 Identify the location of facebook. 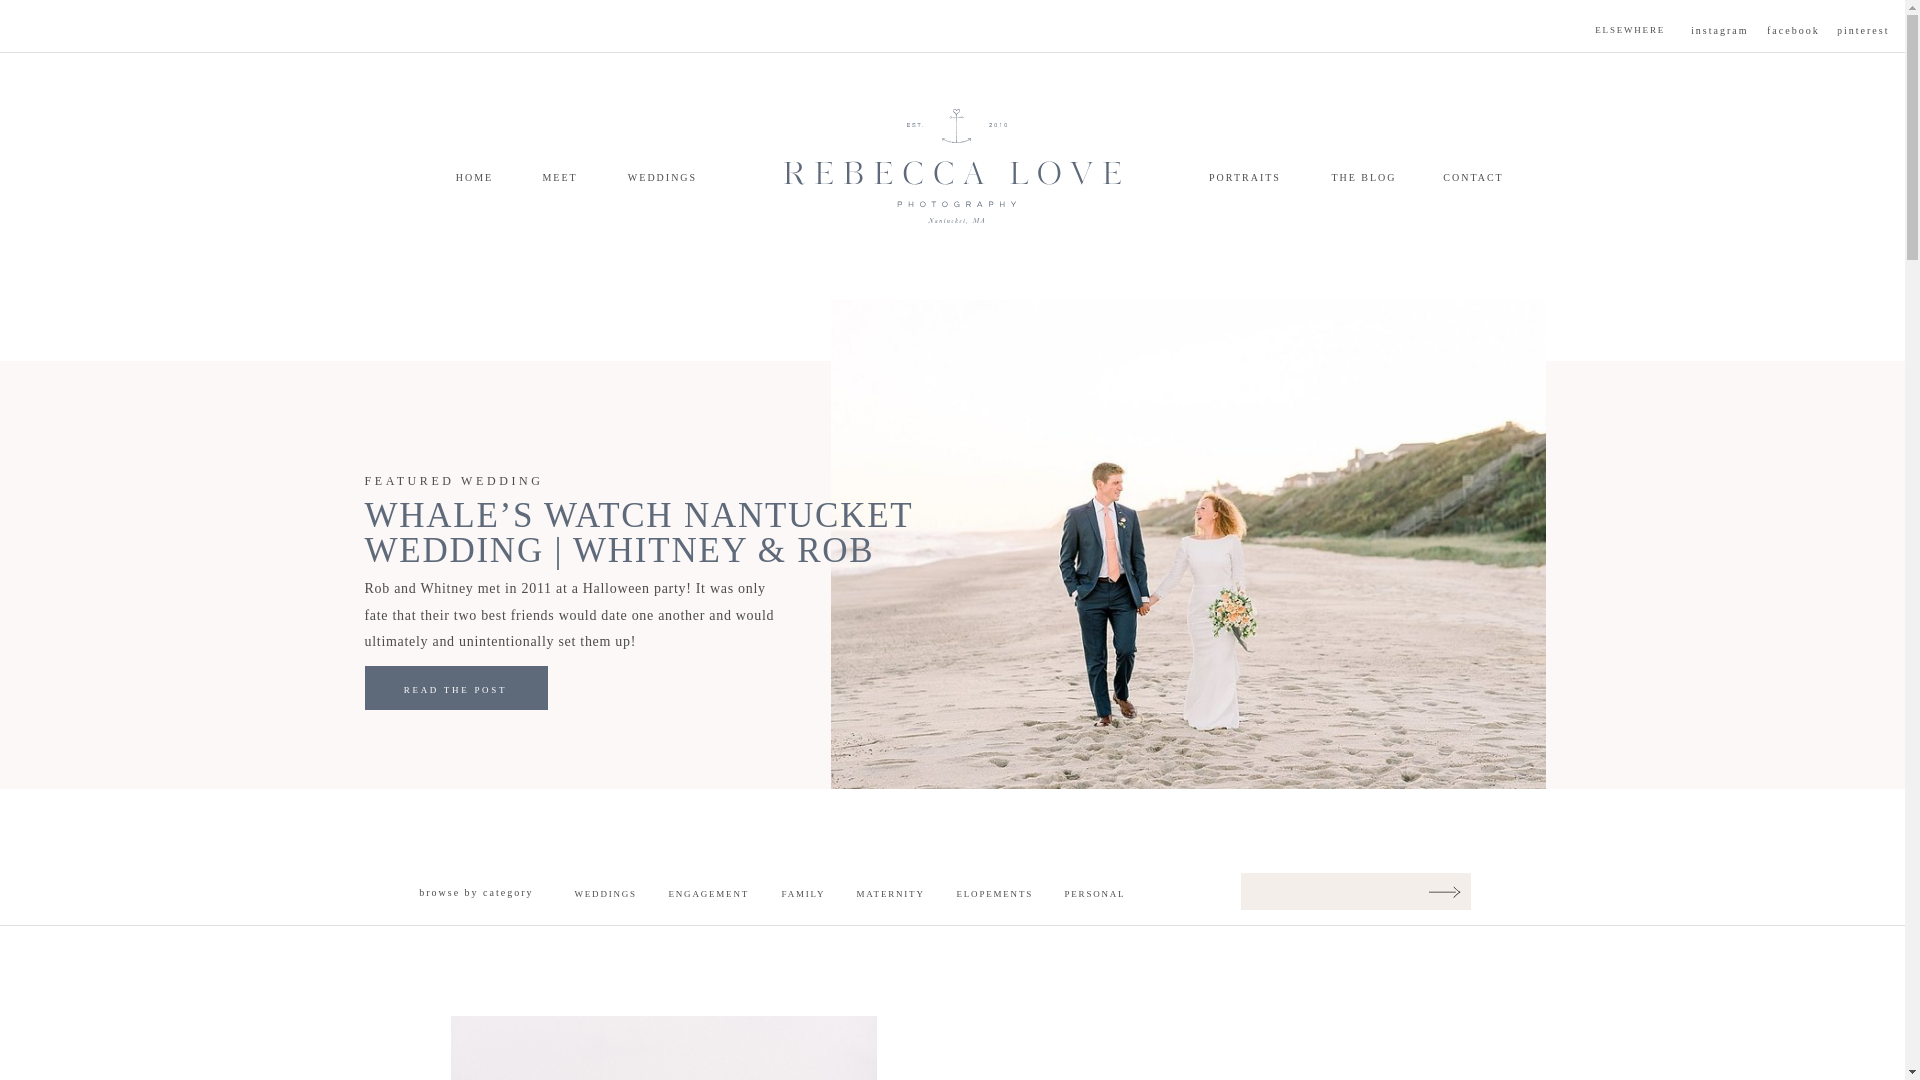
(1793, 32).